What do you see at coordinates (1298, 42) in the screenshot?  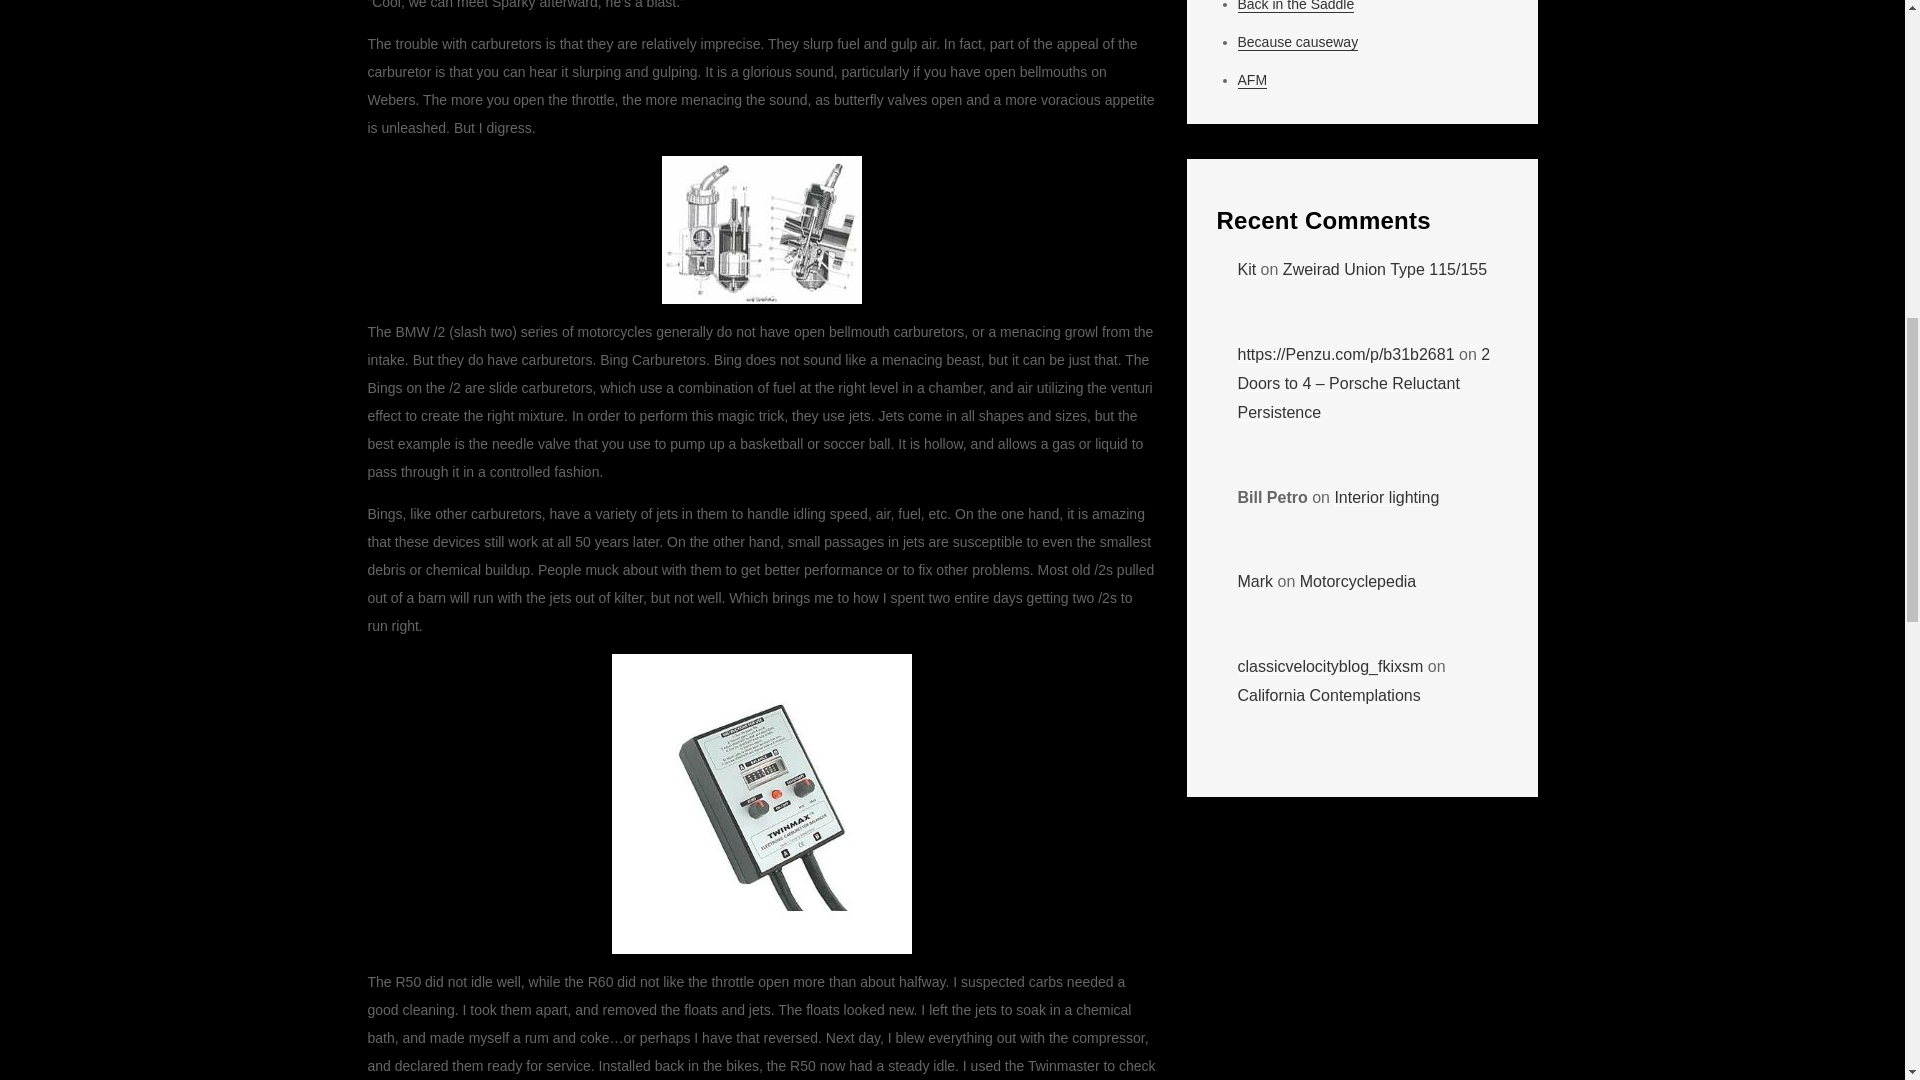 I see `Because causeway` at bounding box center [1298, 42].